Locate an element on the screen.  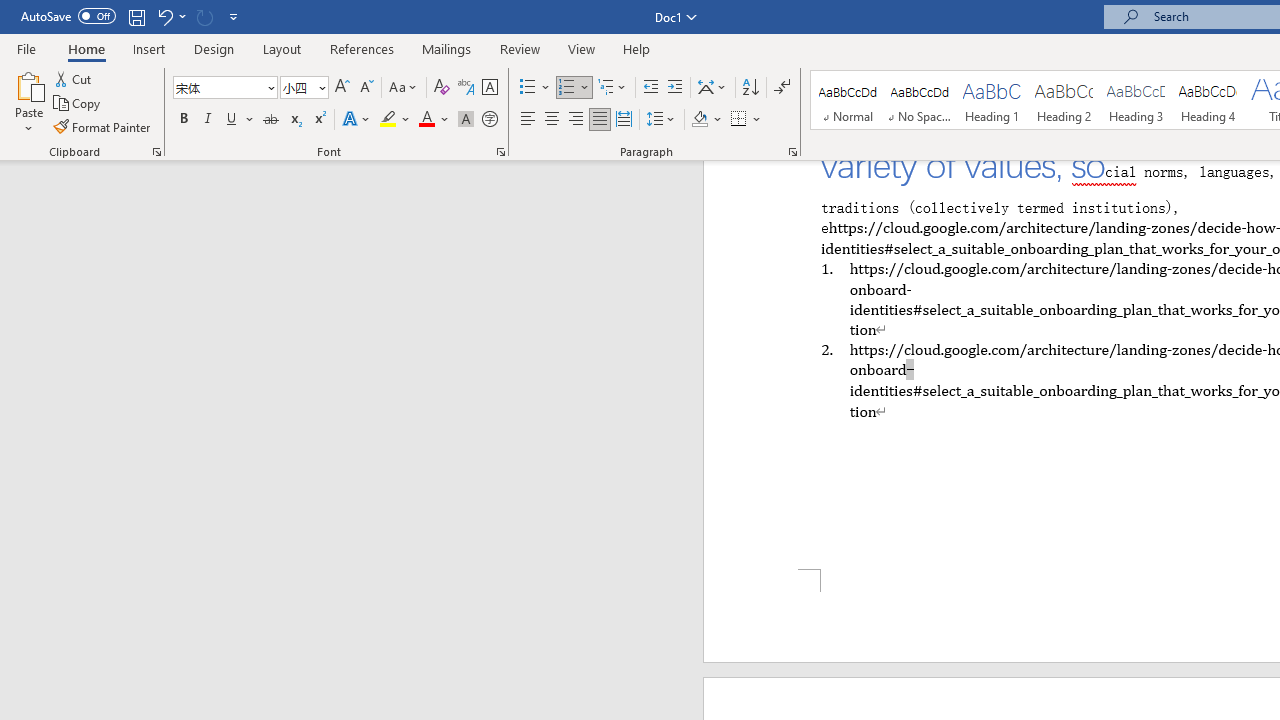
Change Case is located at coordinates (404, 88).